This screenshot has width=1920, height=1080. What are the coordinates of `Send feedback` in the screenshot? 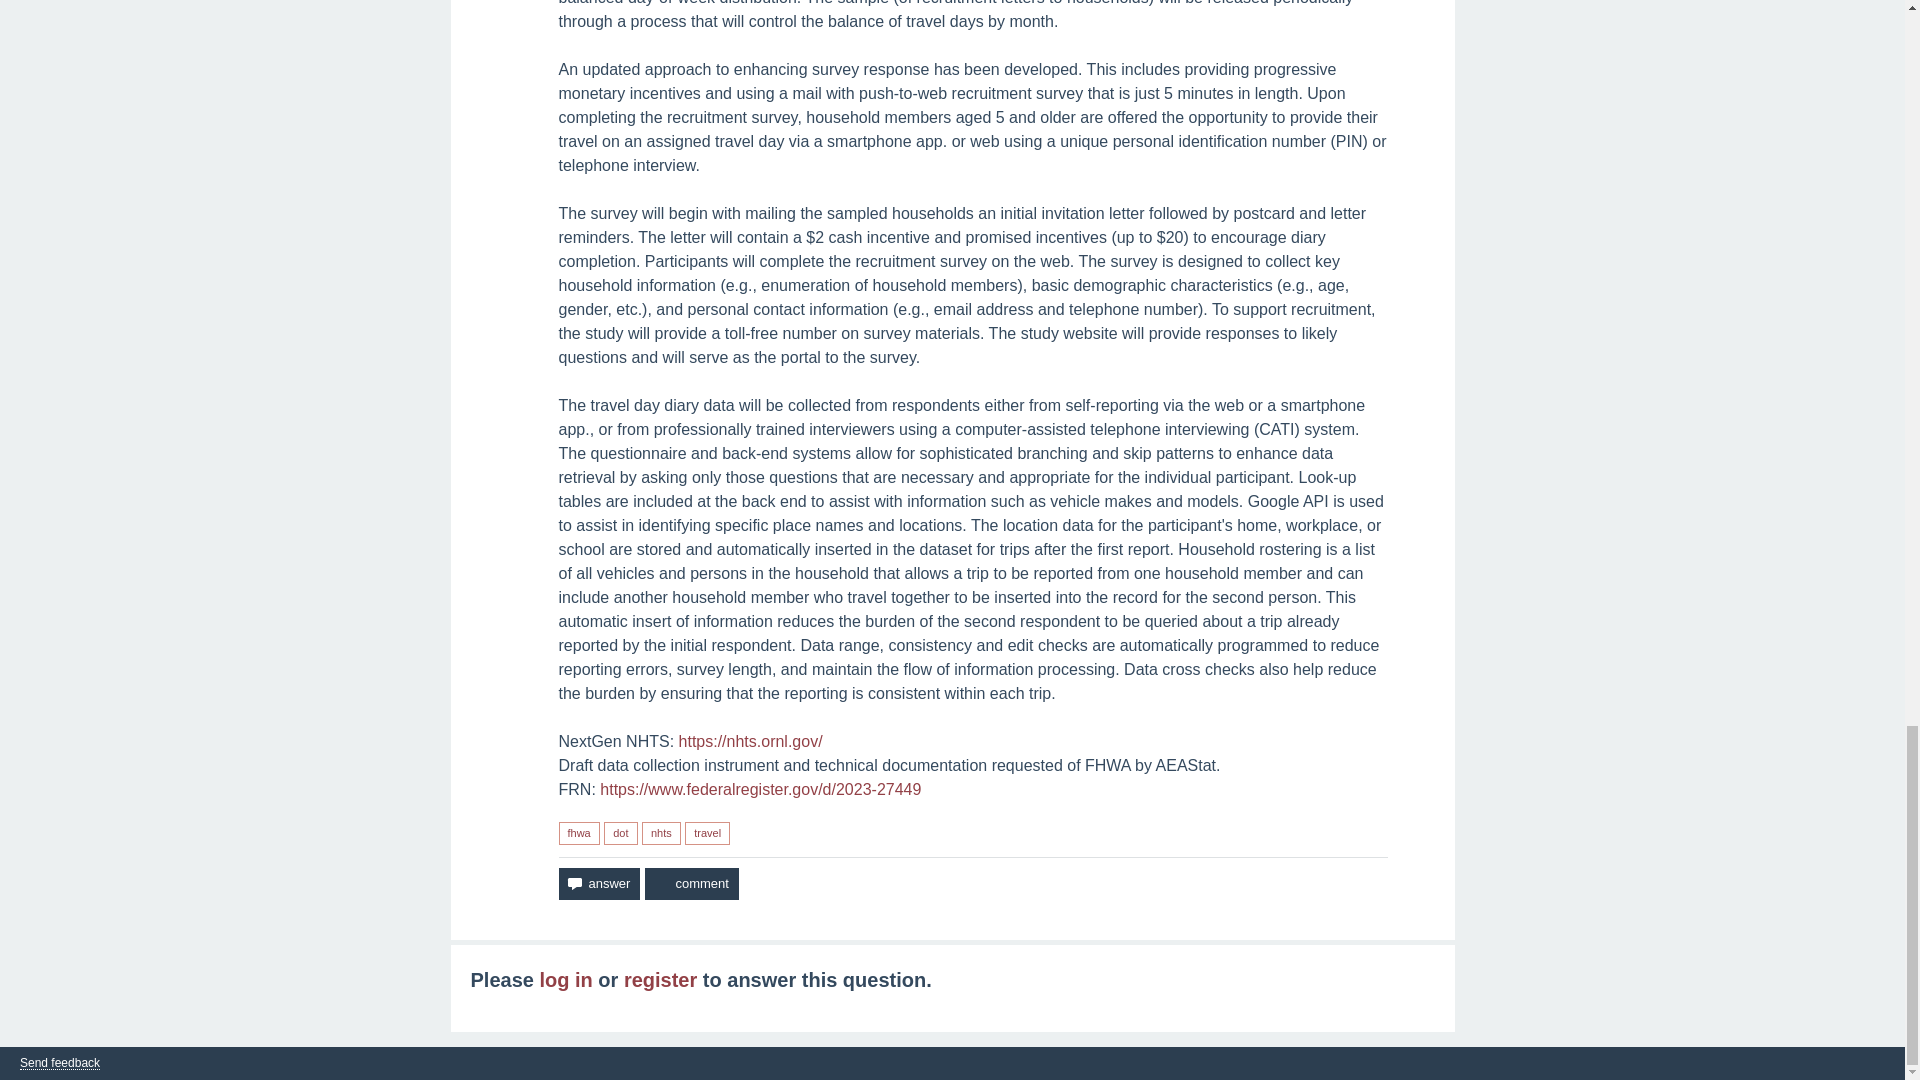 It's located at (59, 1064).